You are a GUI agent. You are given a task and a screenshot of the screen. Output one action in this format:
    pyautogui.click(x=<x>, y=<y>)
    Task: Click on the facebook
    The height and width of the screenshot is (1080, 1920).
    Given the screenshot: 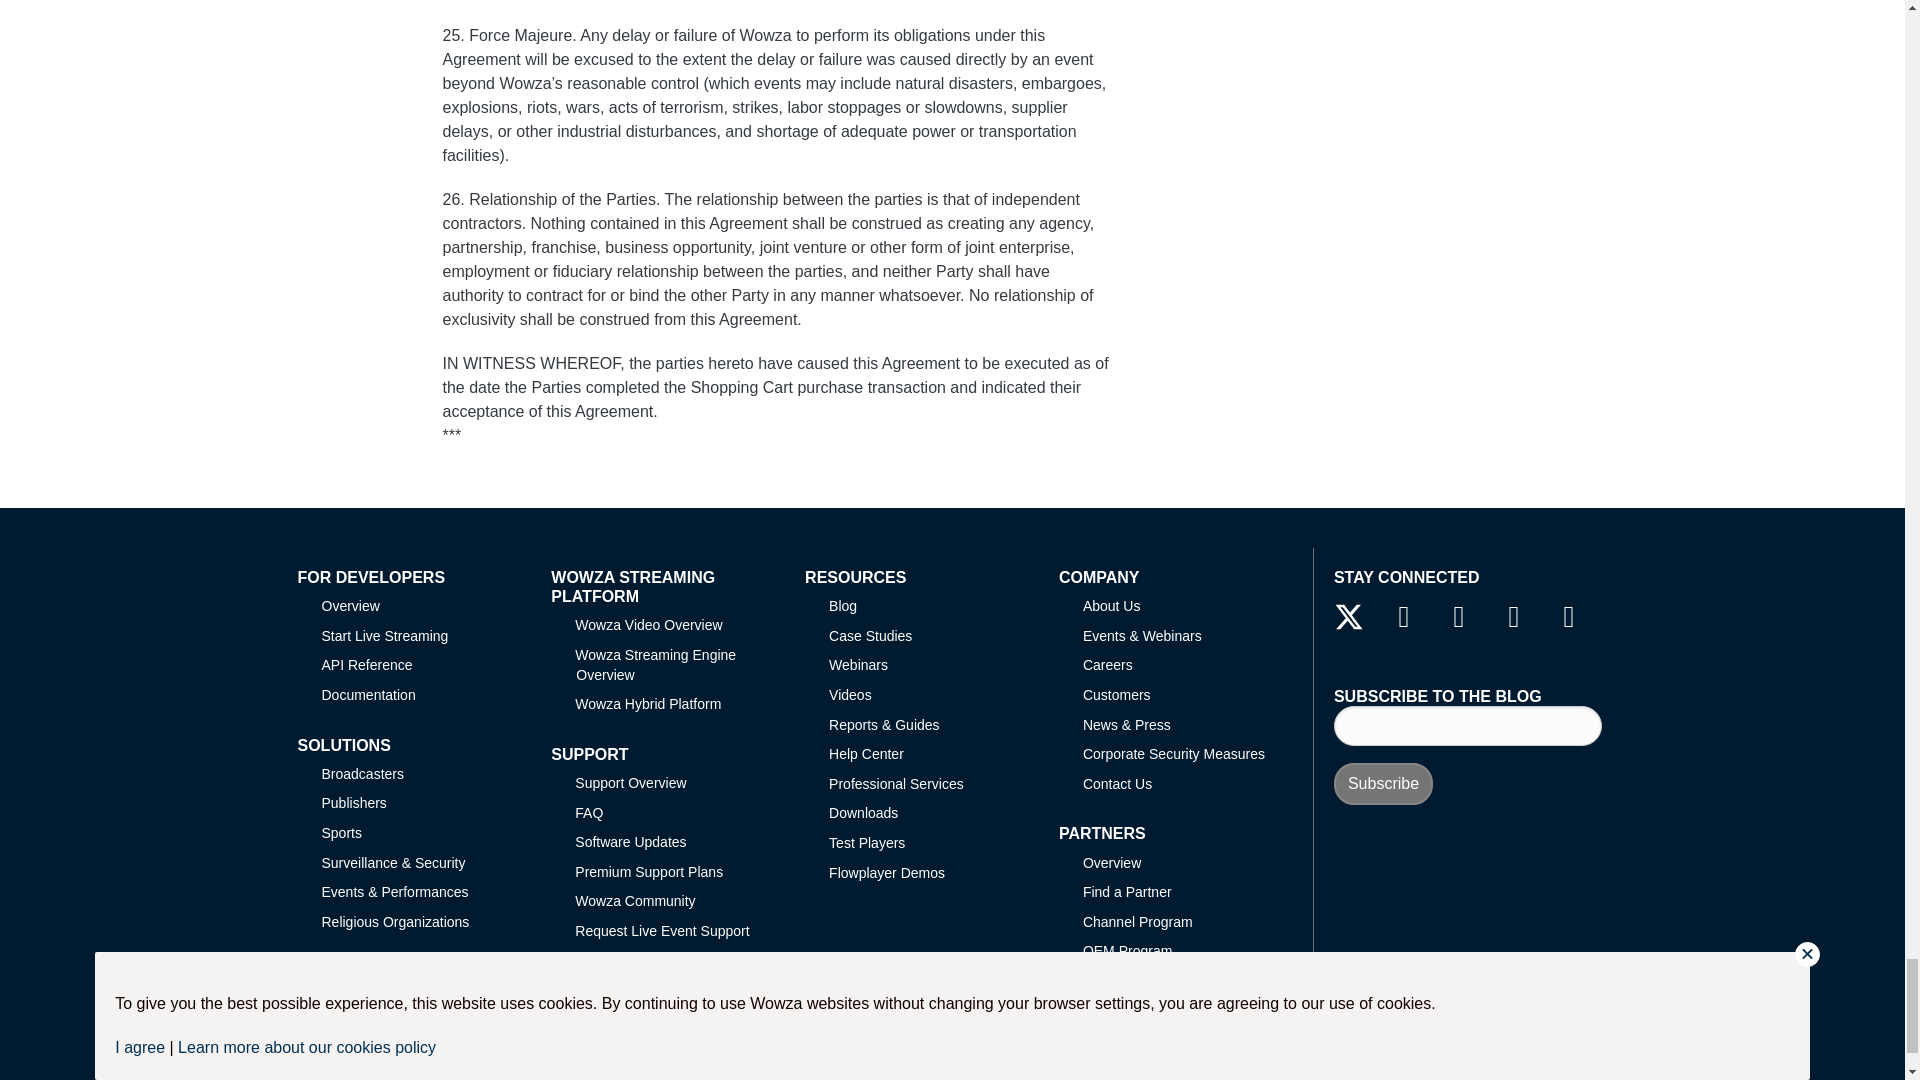 What is the action you would take?
    pyautogui.click(x=1403, y=616)
    